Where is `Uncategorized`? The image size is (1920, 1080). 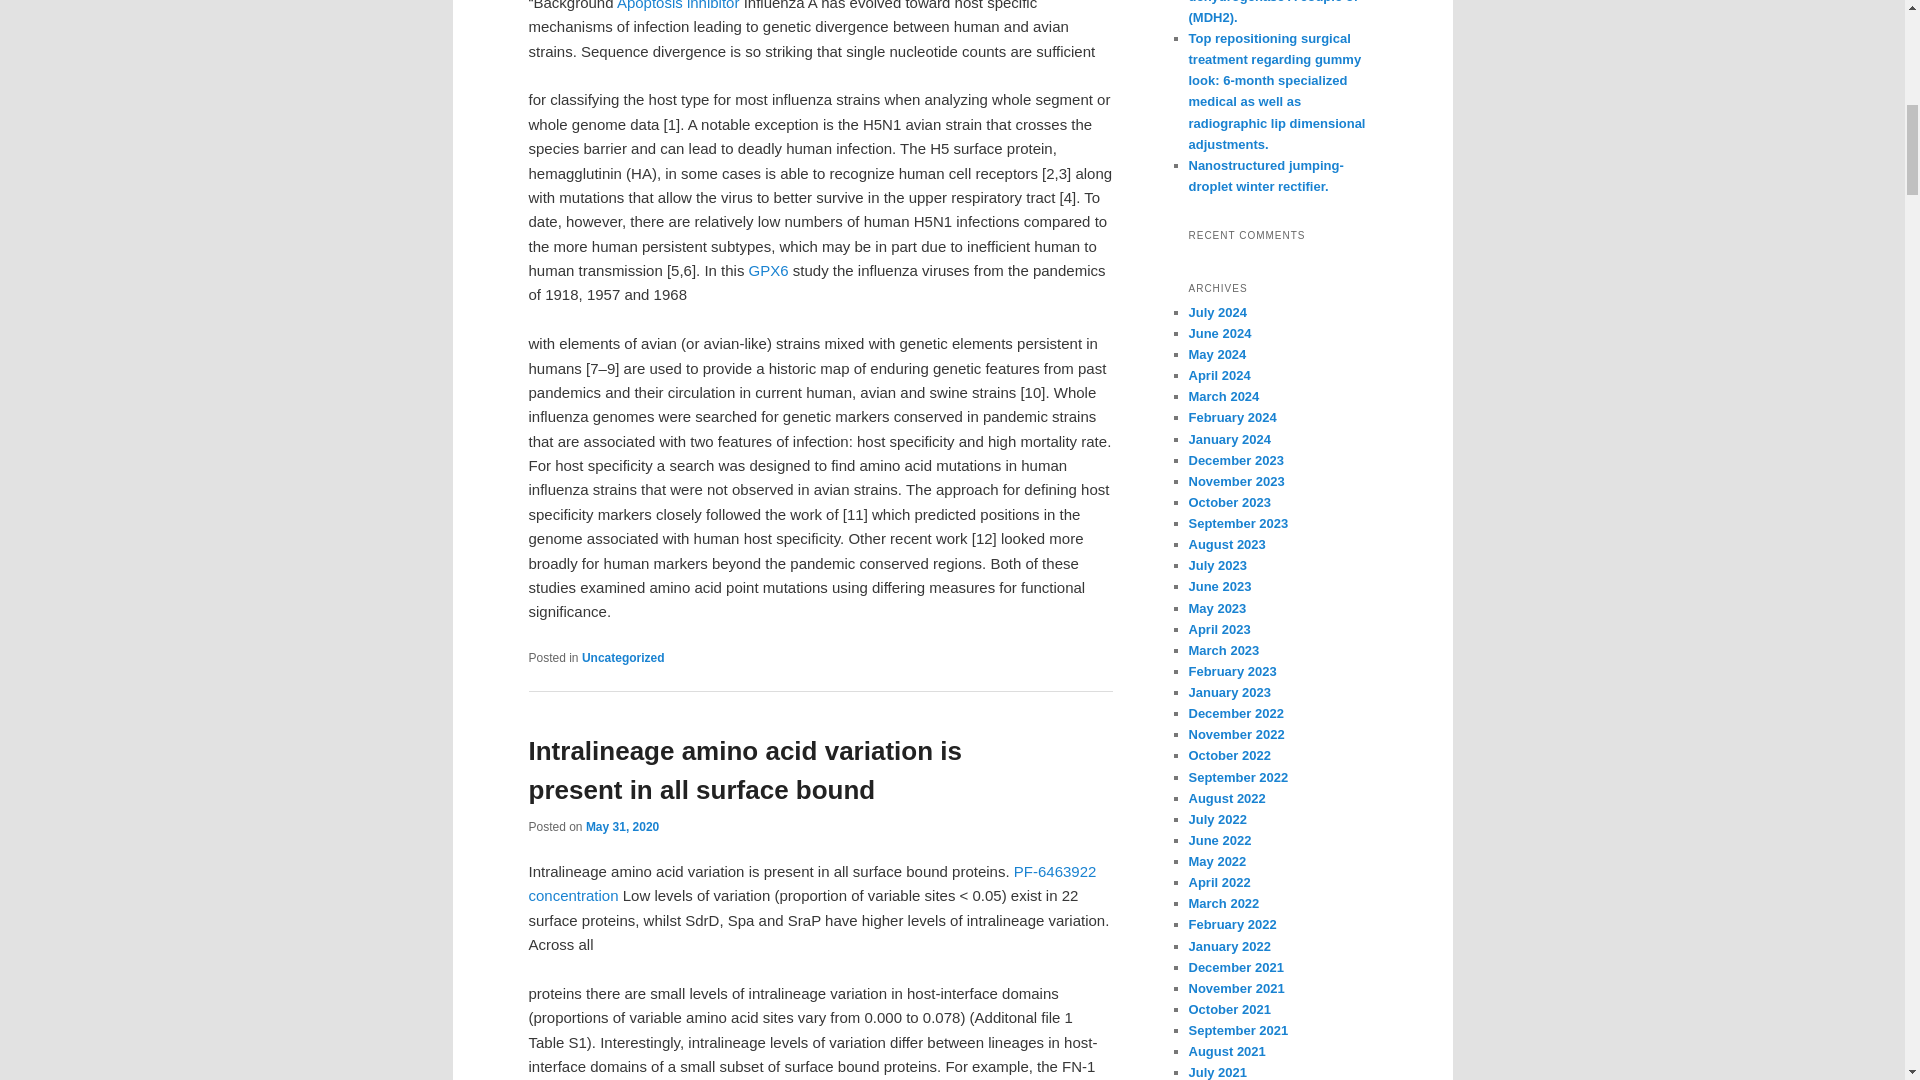 Uncategorized is located at coordinates (622, 658).